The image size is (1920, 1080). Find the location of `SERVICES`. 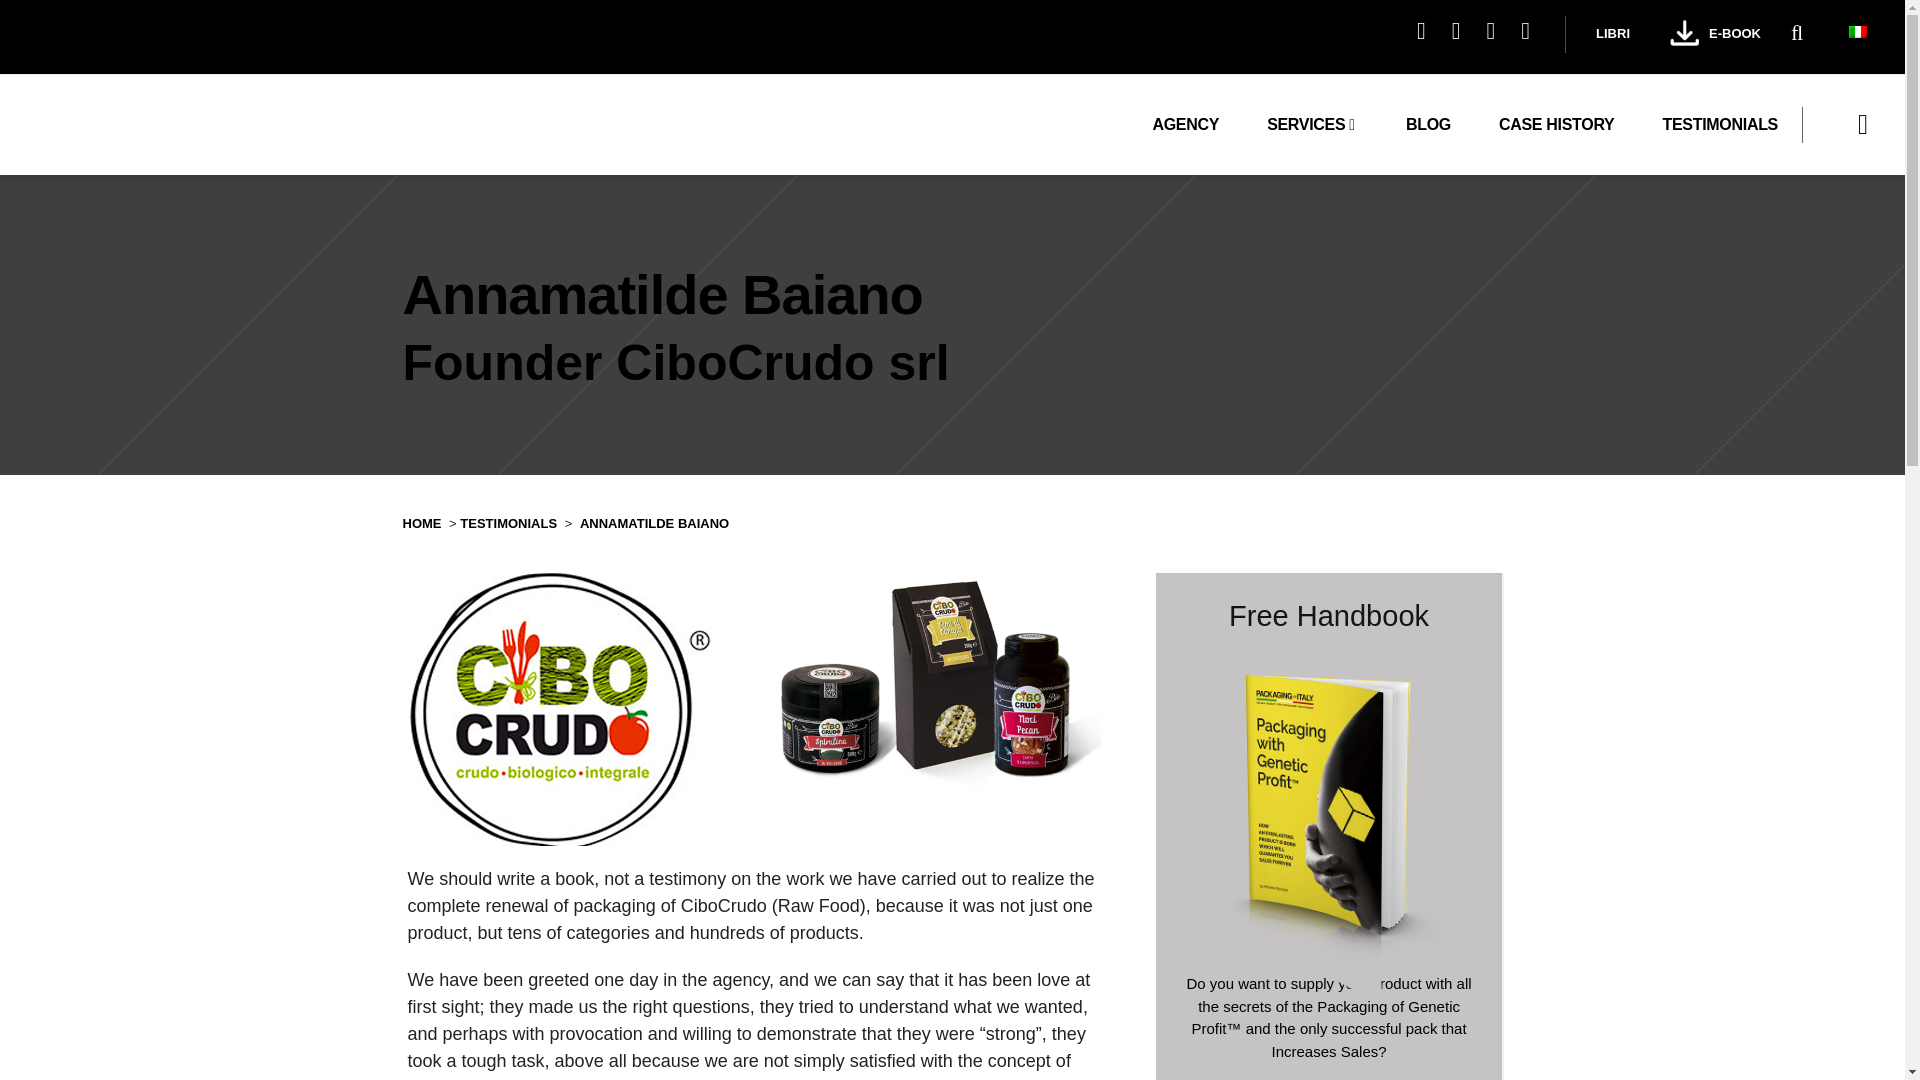

SERVICES is located at coordinates (1312, 124).